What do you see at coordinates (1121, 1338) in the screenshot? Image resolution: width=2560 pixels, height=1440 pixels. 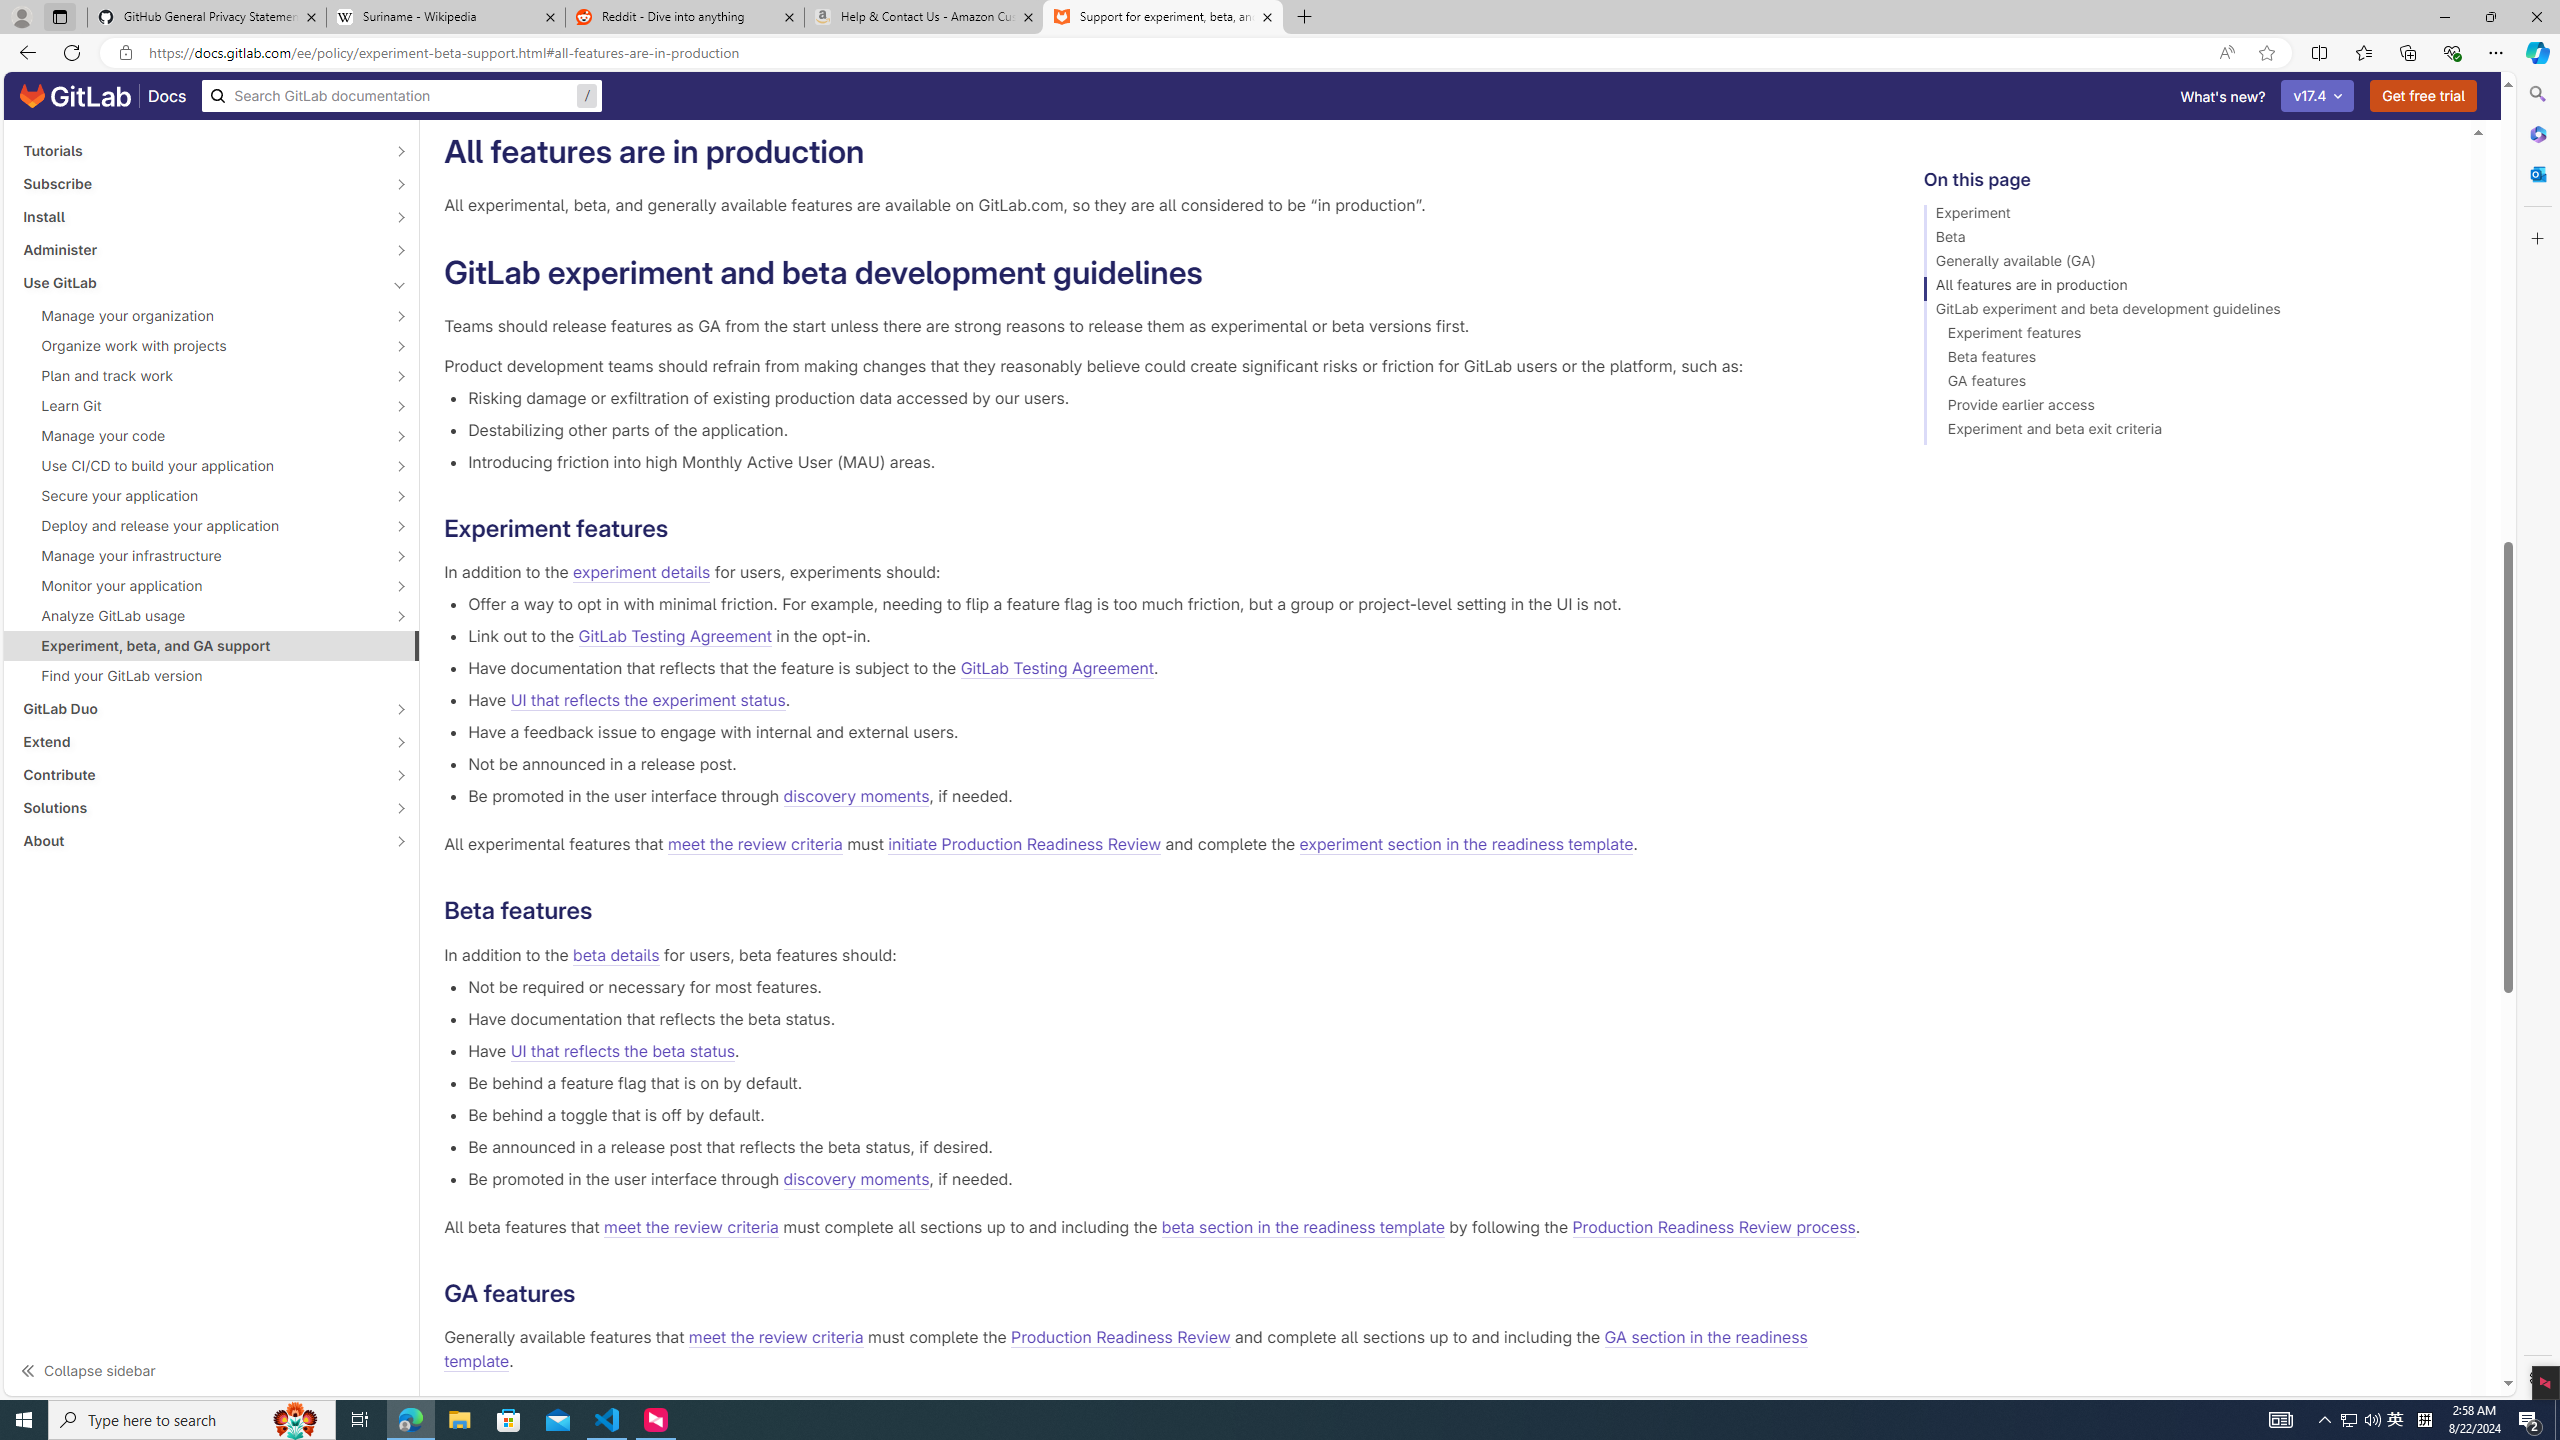 I see `Production Readiness Review` at bounding box center [1121, 1338].